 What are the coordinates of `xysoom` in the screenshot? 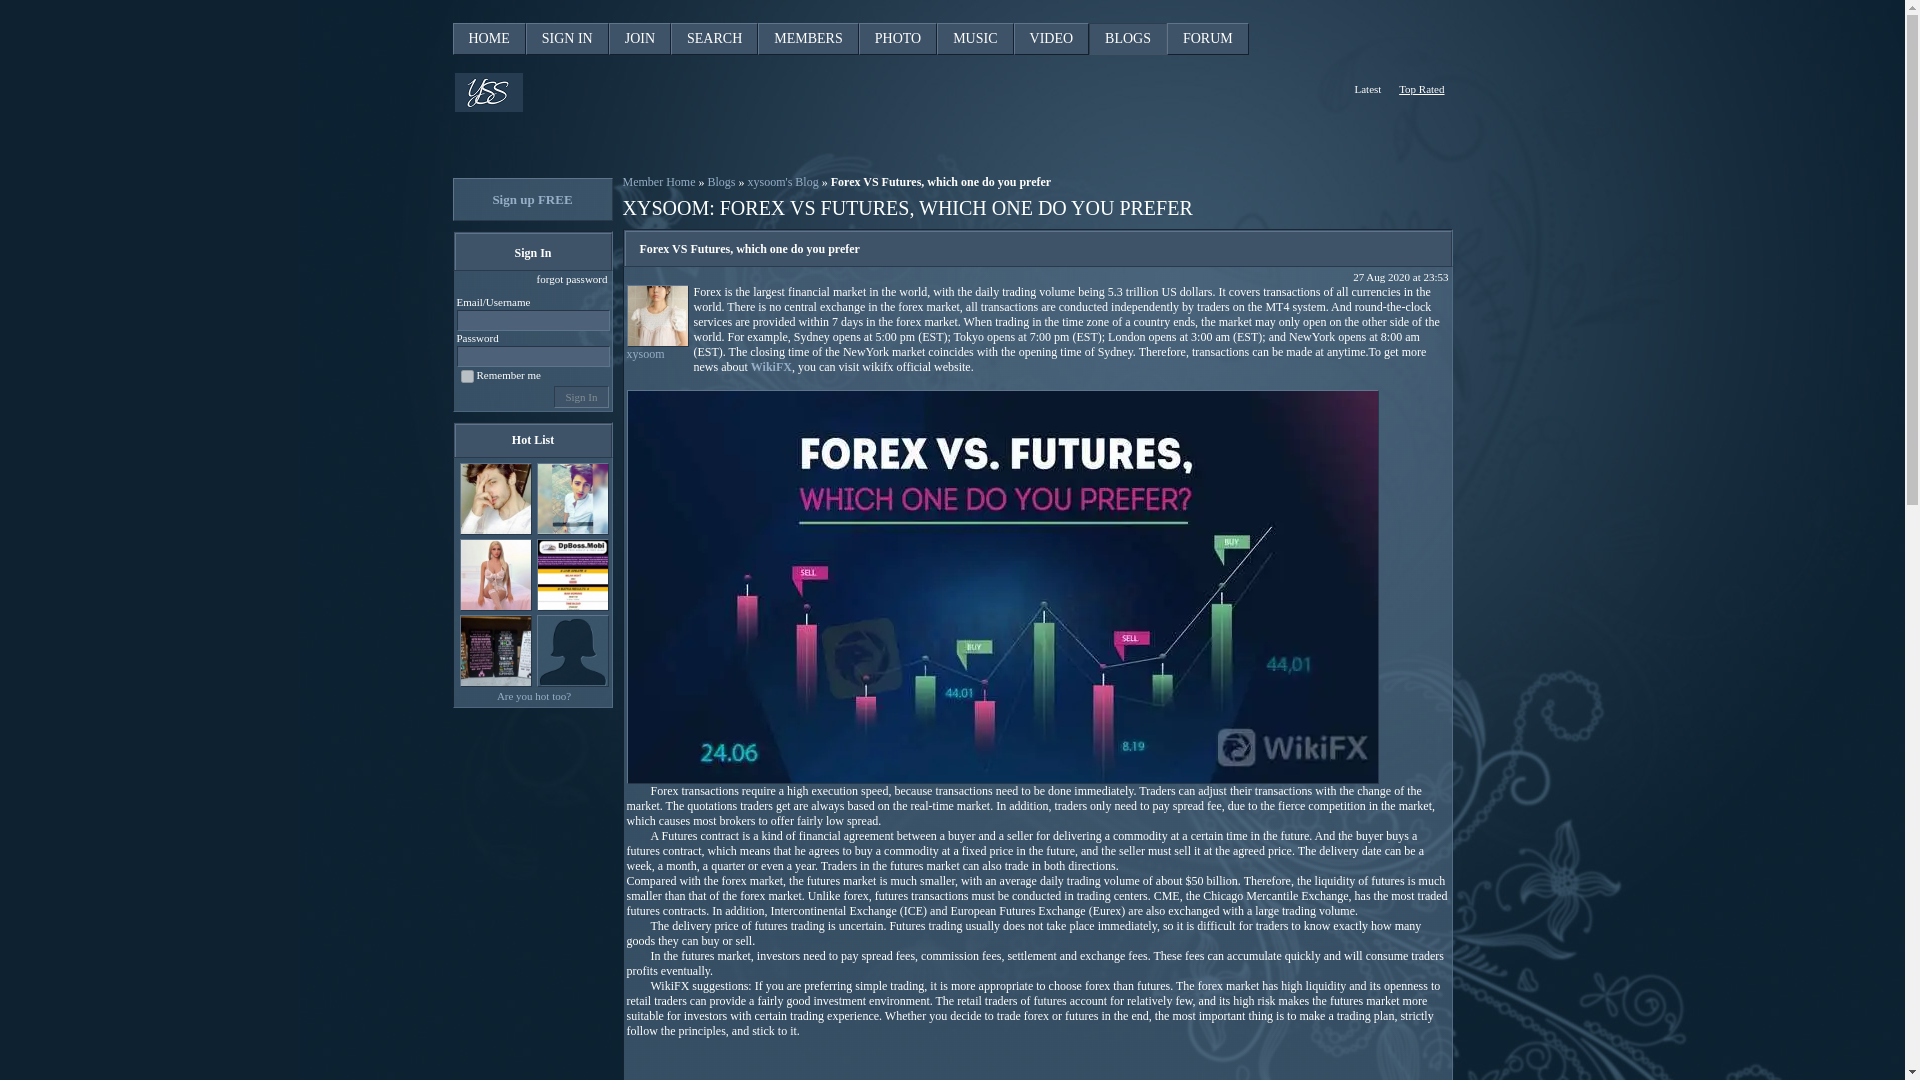 It's located at (656, 316).